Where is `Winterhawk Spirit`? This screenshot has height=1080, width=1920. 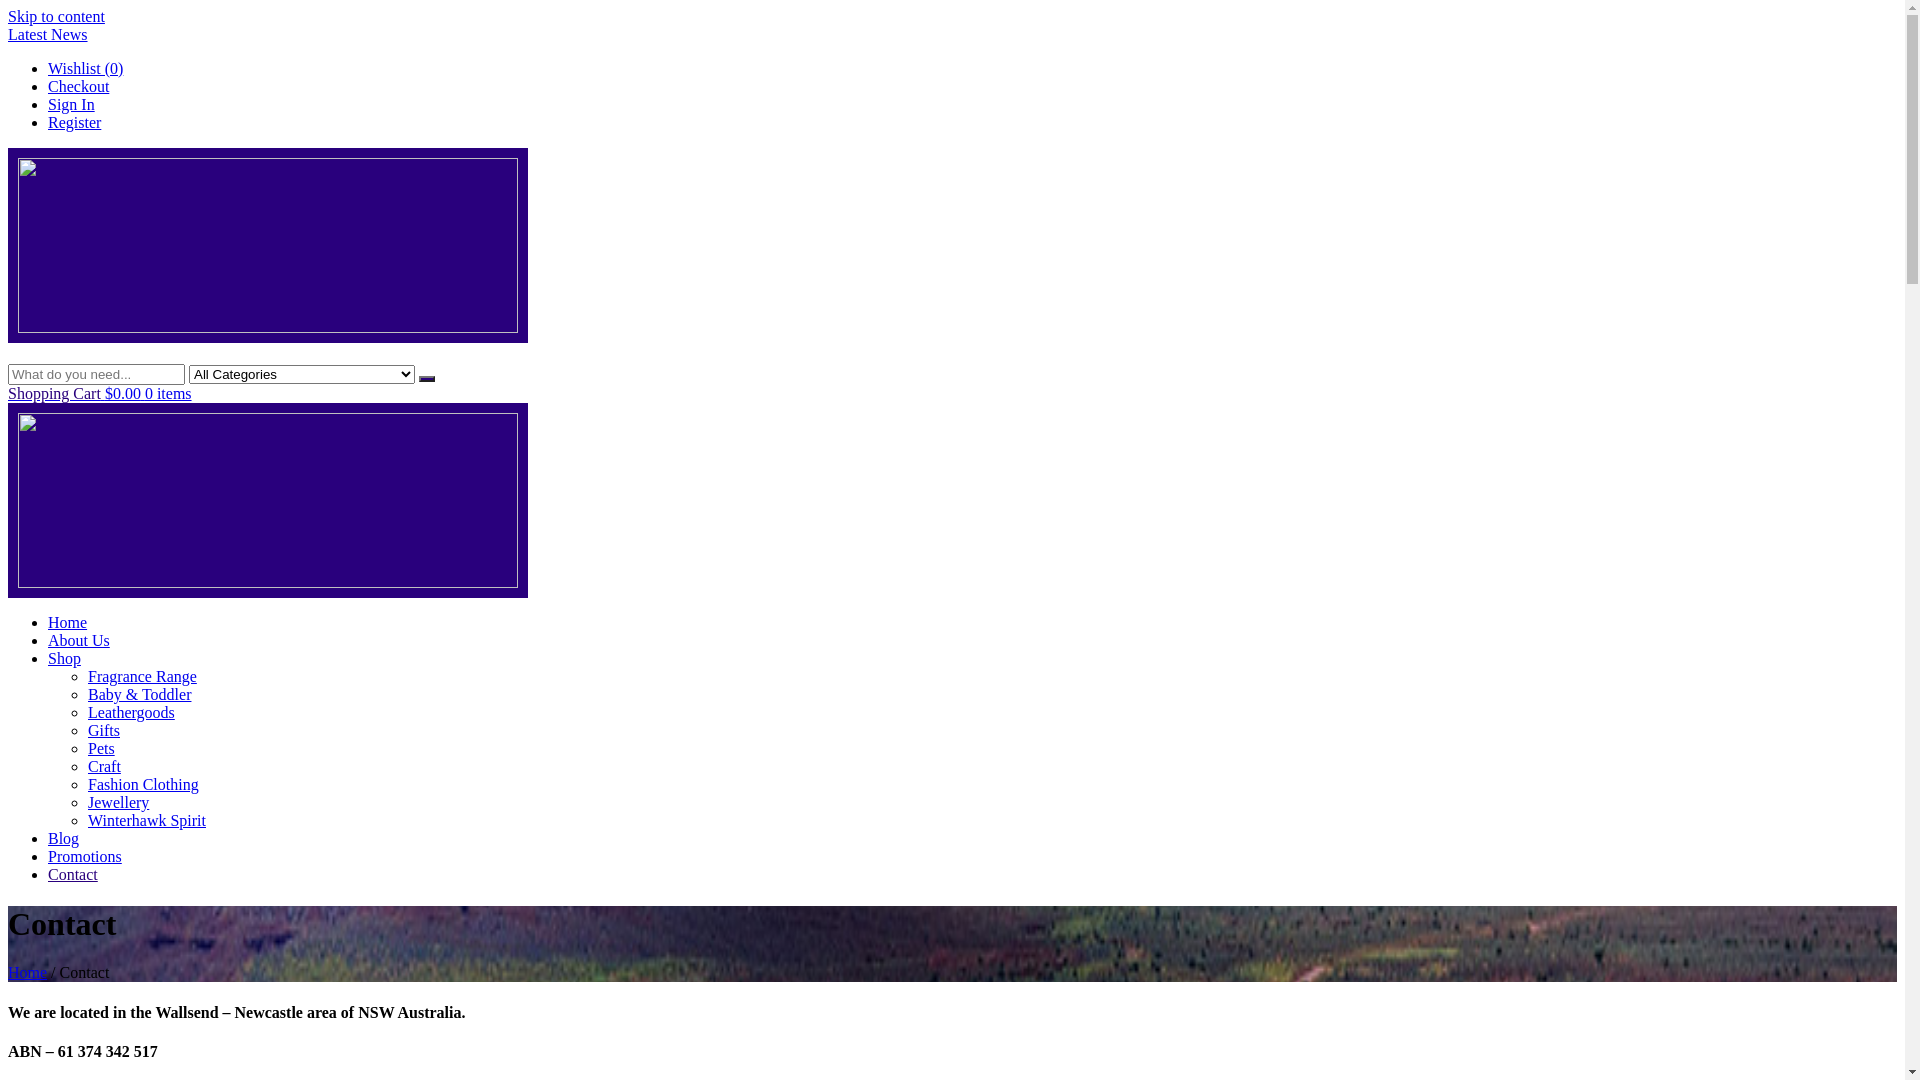 Winterhawk Spirit is located at coordinates (147, 820).